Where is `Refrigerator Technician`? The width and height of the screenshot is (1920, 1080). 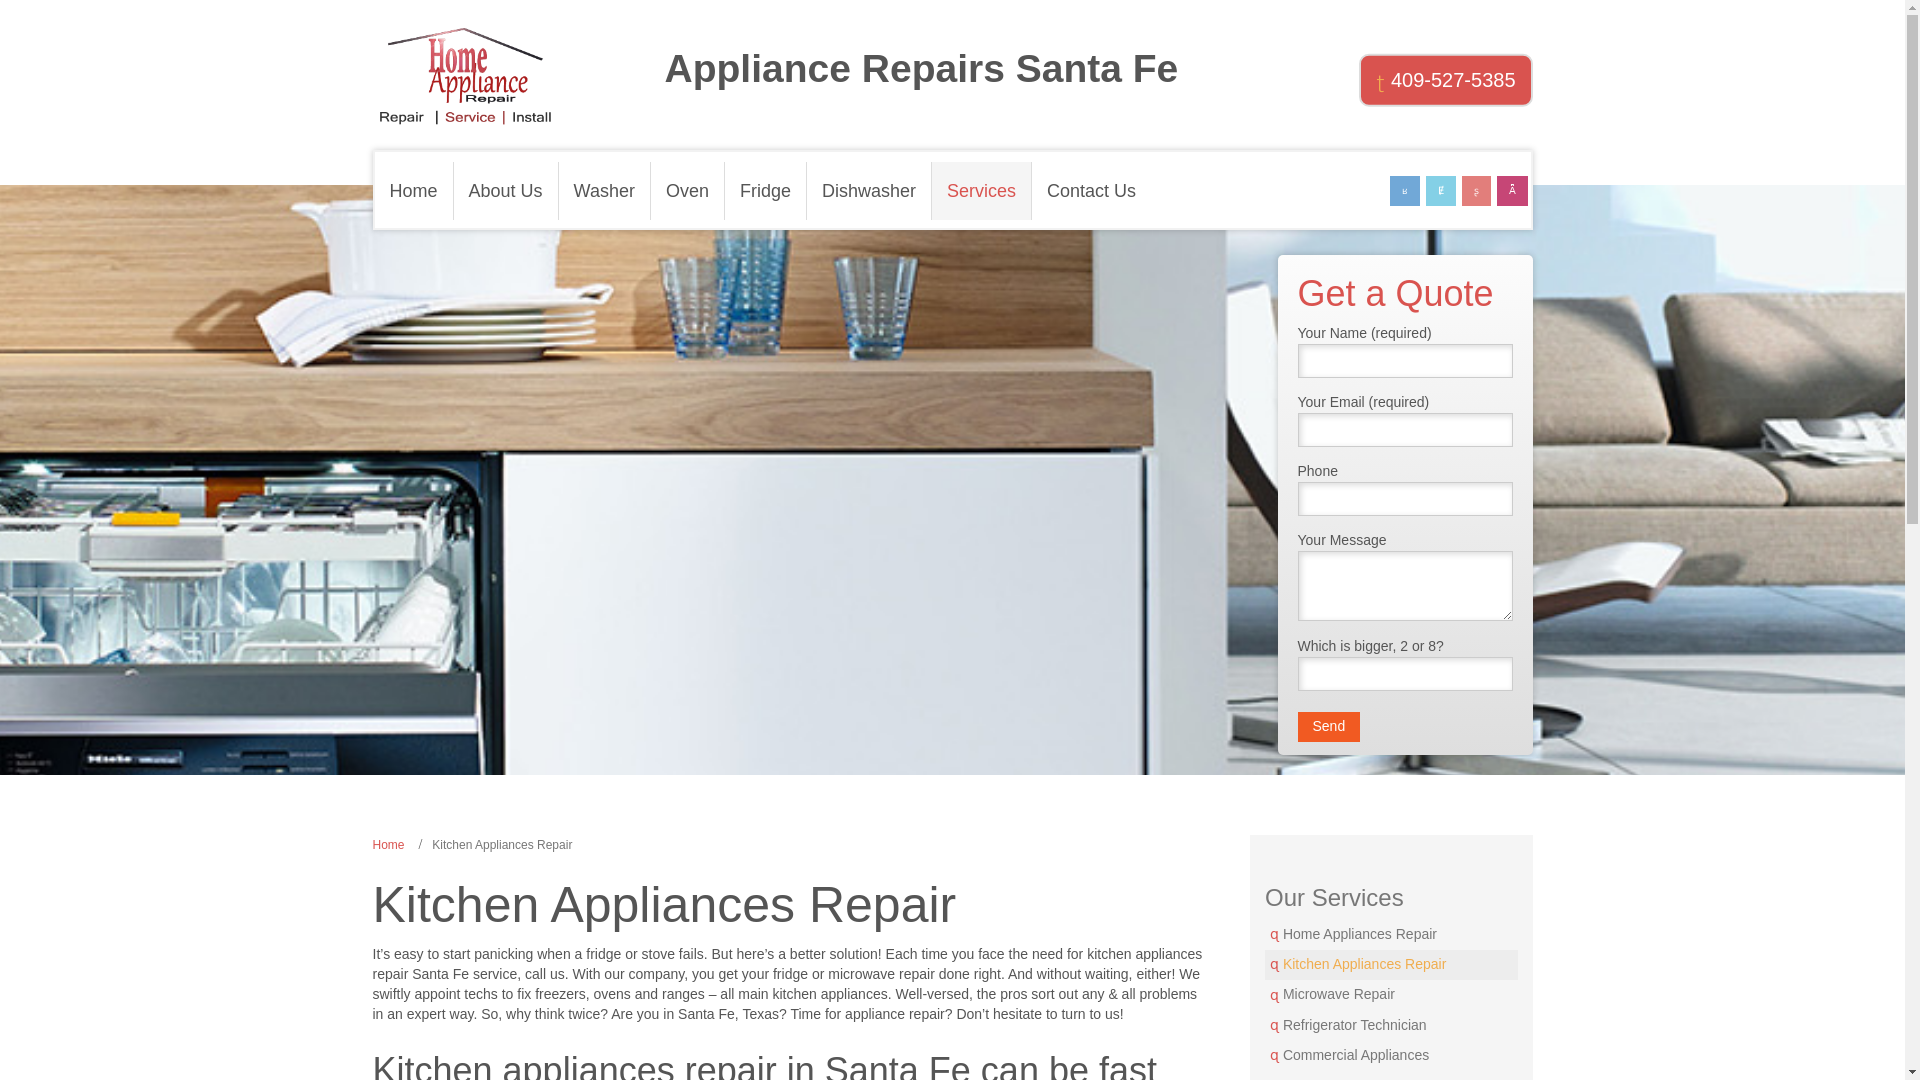
Refrigerator Technician is located at coordinates (1392, 1026).